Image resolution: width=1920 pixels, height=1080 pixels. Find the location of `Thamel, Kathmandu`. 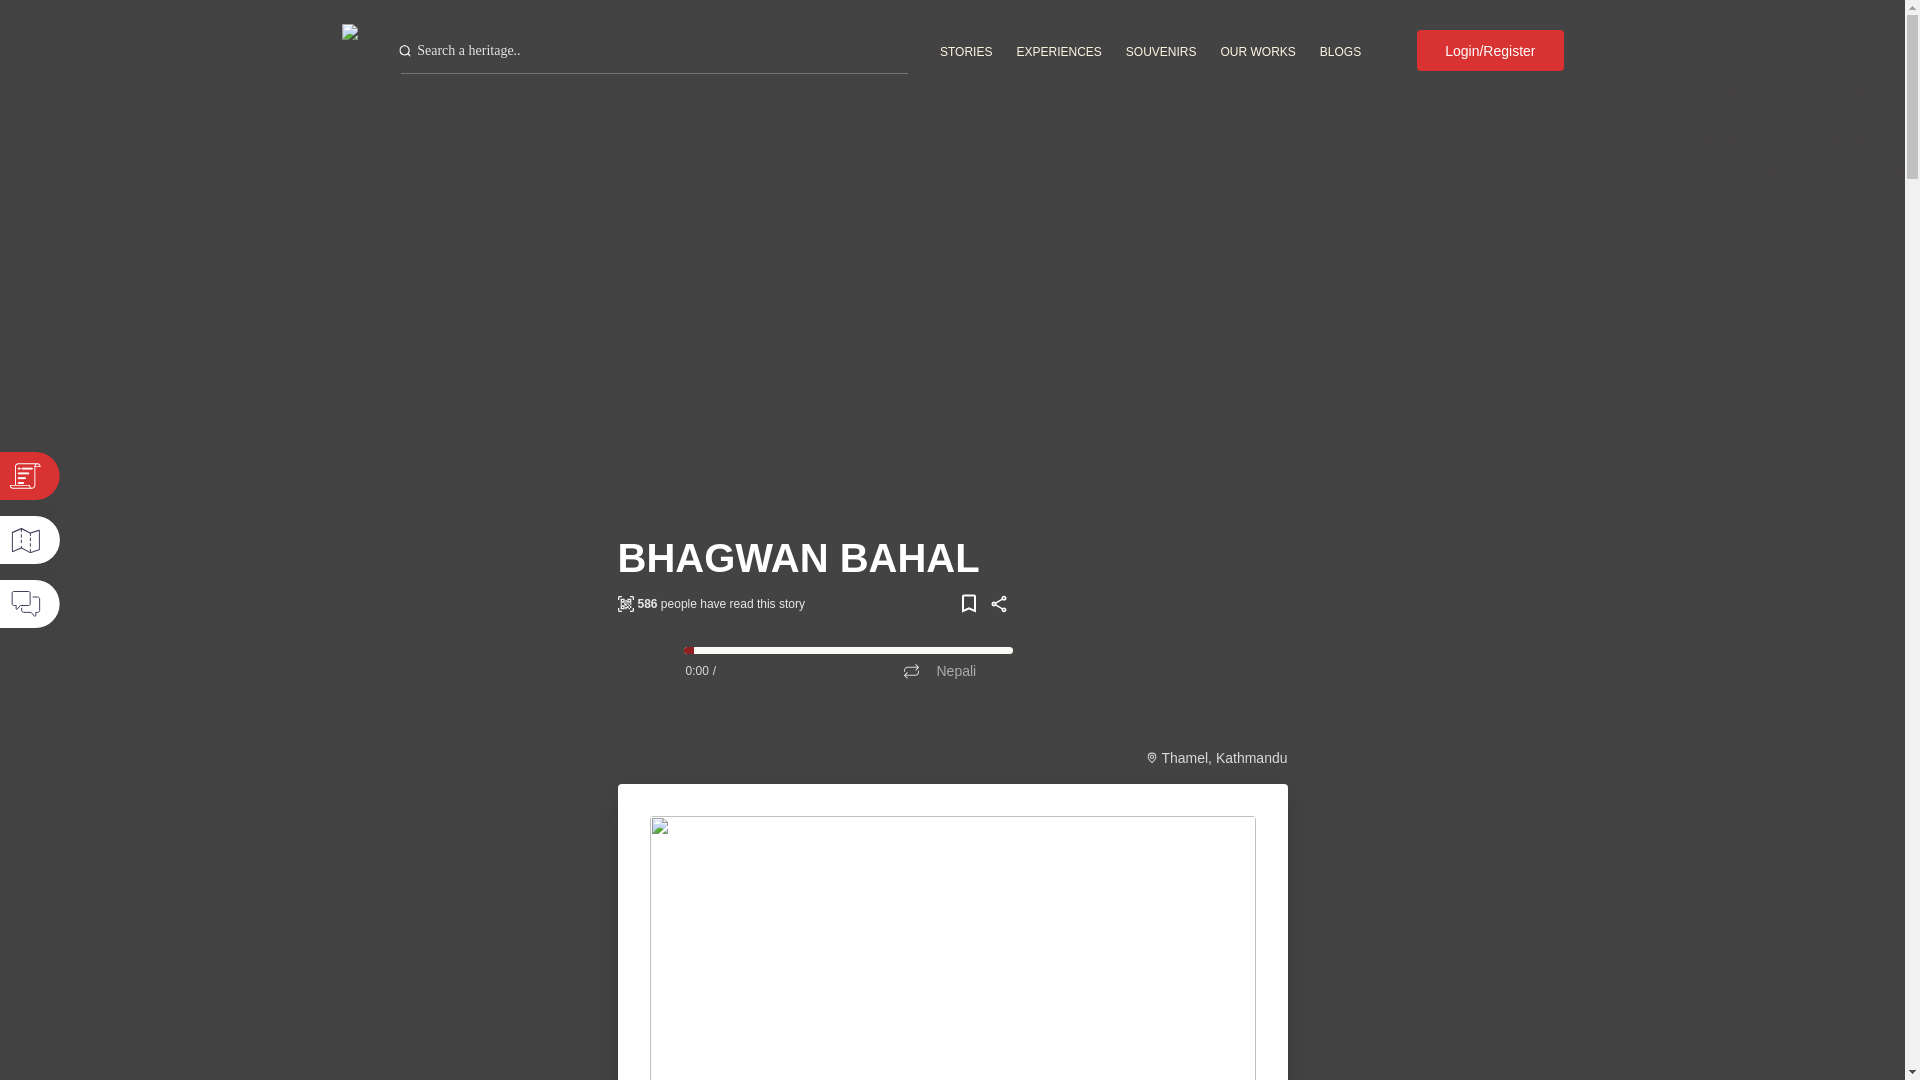

Thamel, Kathmandu is located at coordinates (1224, 757).